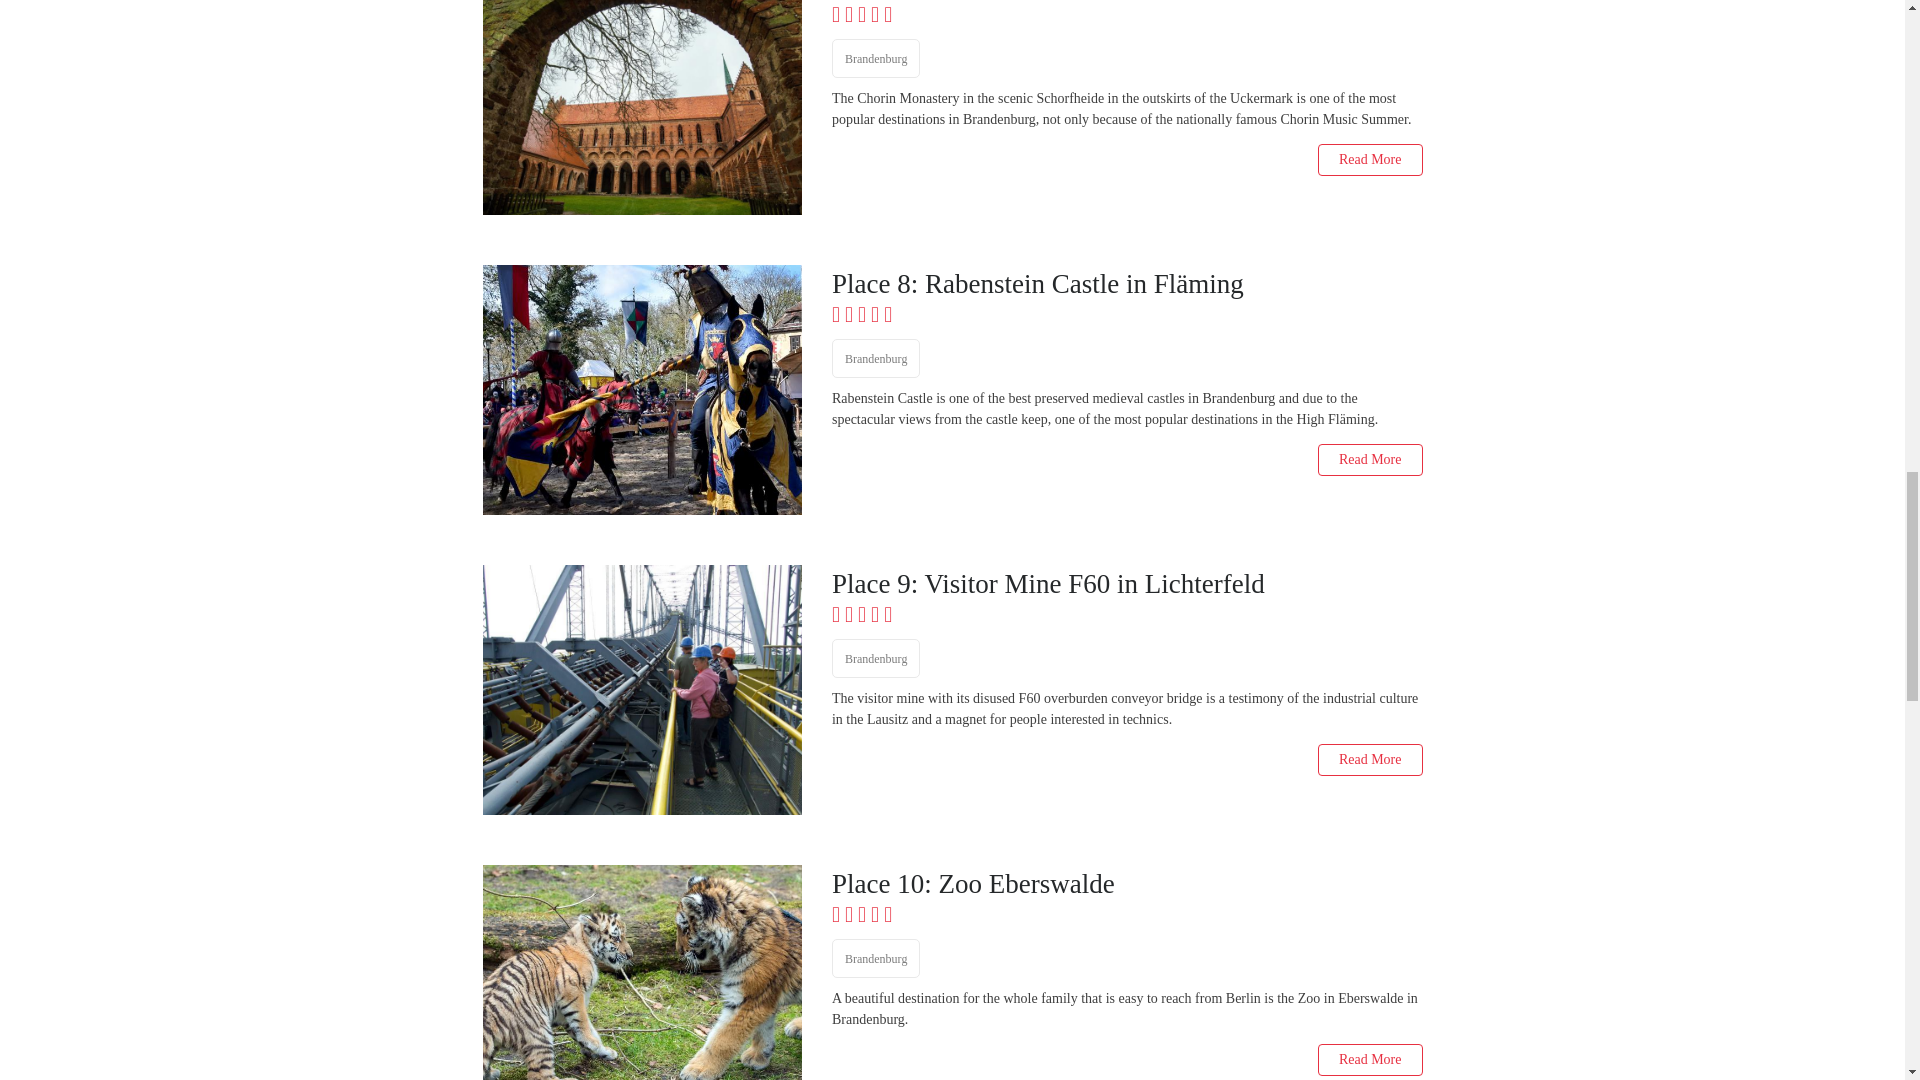 The width and height of the screenshot is (1920, 1080). I want to click on Brandenburg, so click(875, 58).